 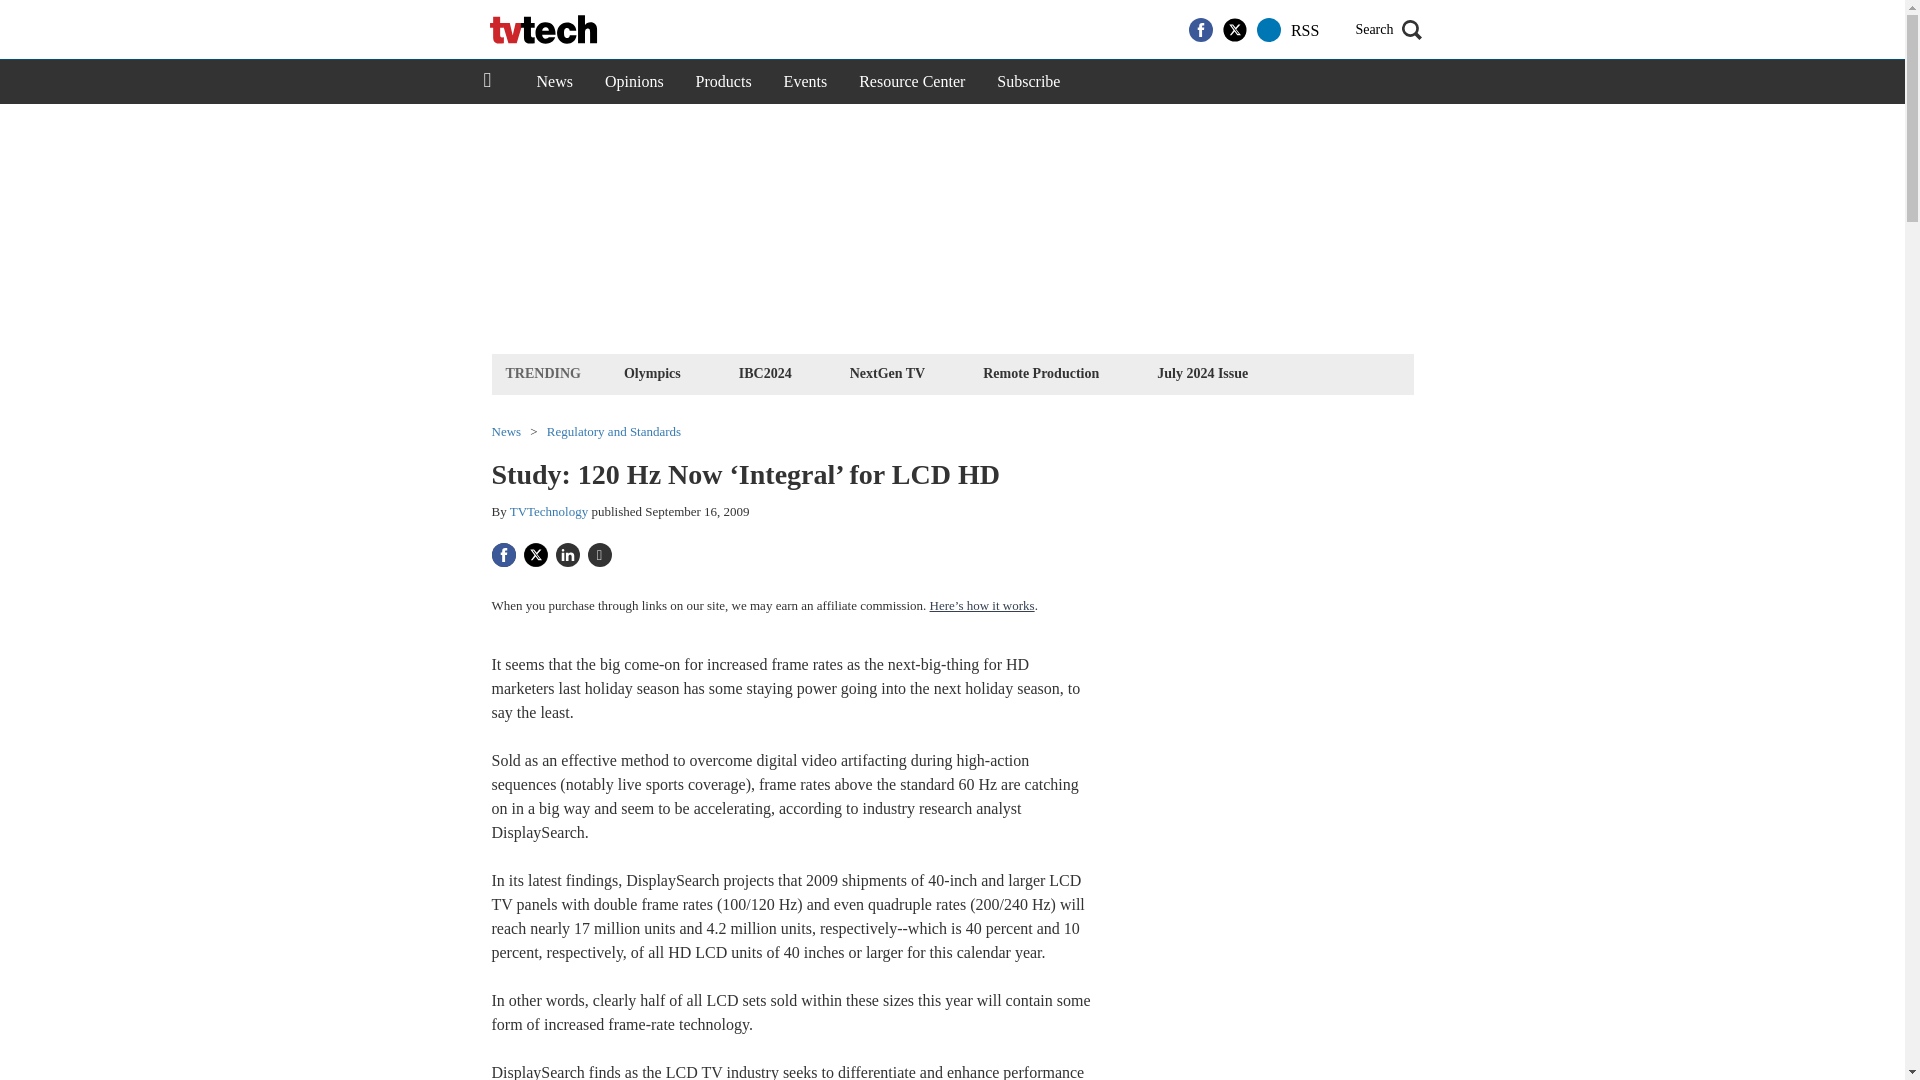 I want to click on News, so click(x=554, y=82).